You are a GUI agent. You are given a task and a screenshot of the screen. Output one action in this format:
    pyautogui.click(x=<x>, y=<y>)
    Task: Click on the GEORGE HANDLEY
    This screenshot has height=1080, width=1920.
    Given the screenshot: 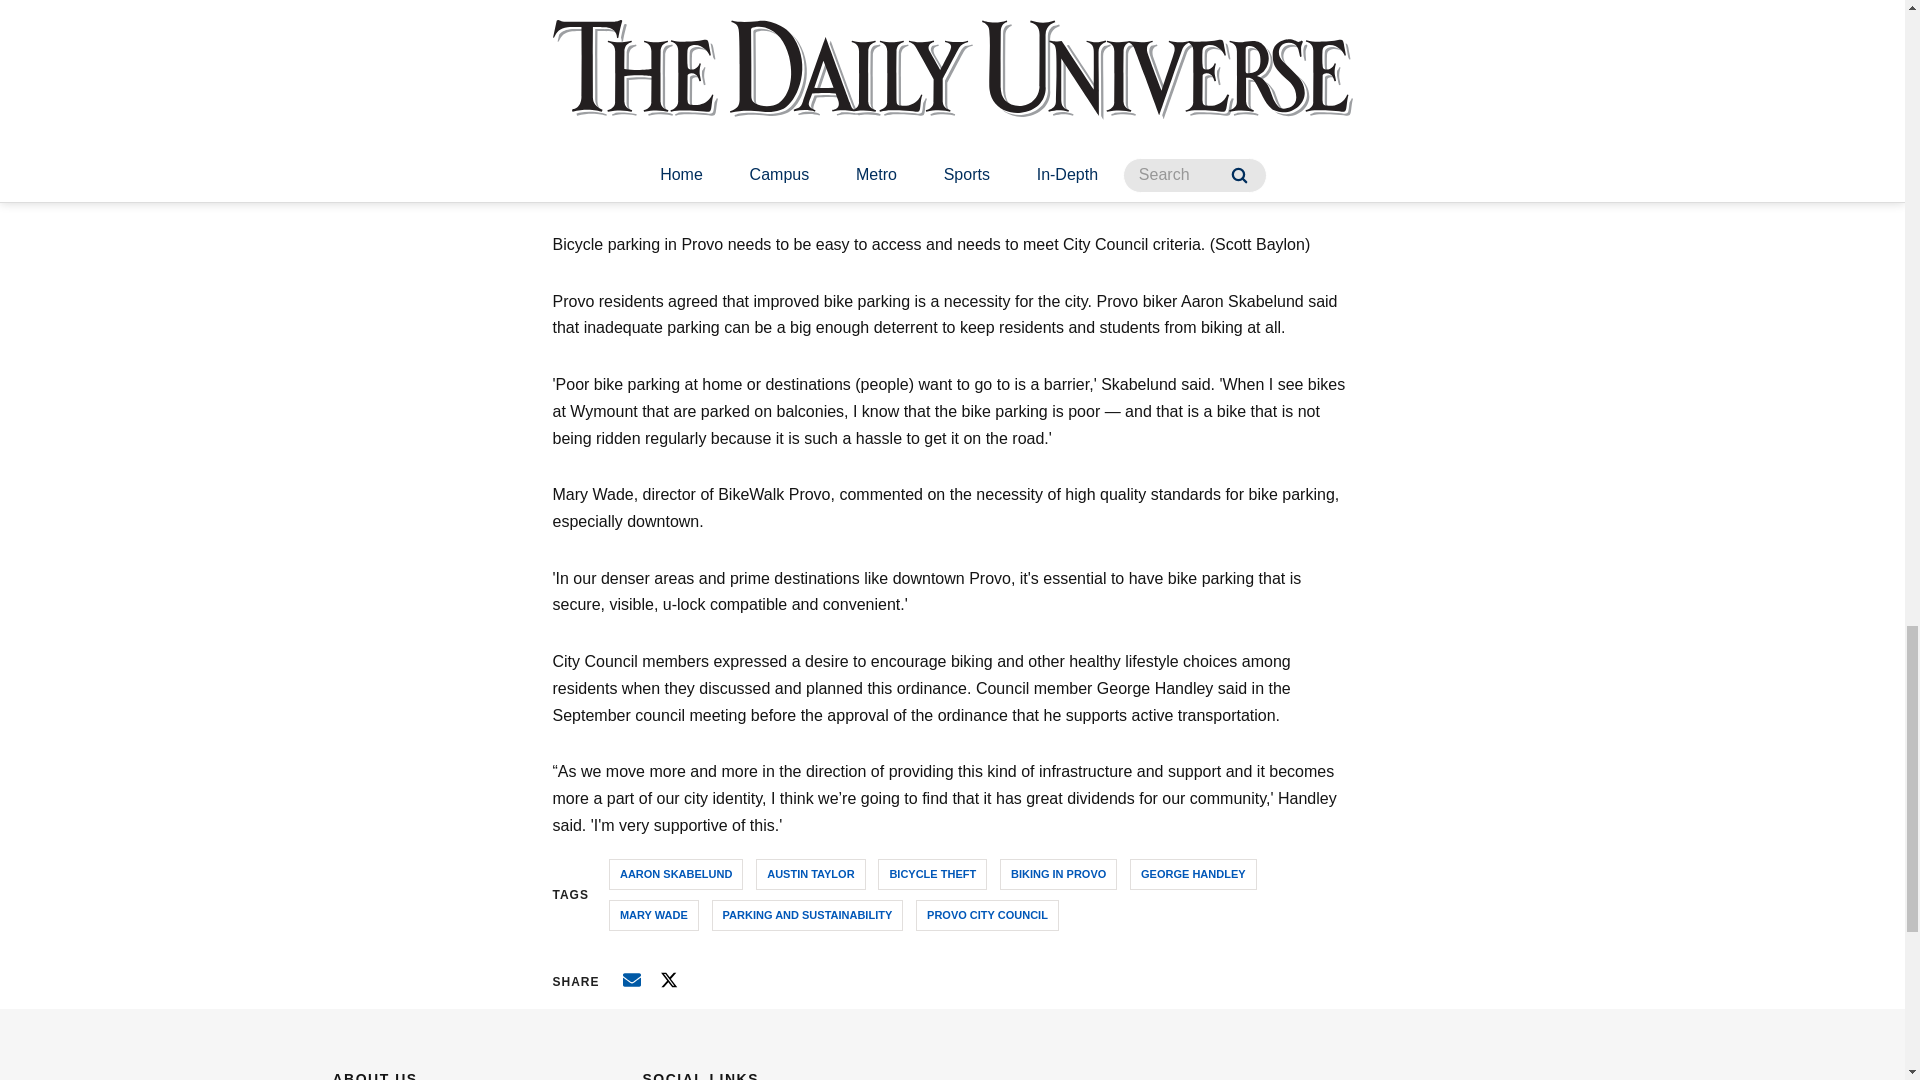 What is the action you would take?
    pyautogui.click(x=1194, y=874)
    